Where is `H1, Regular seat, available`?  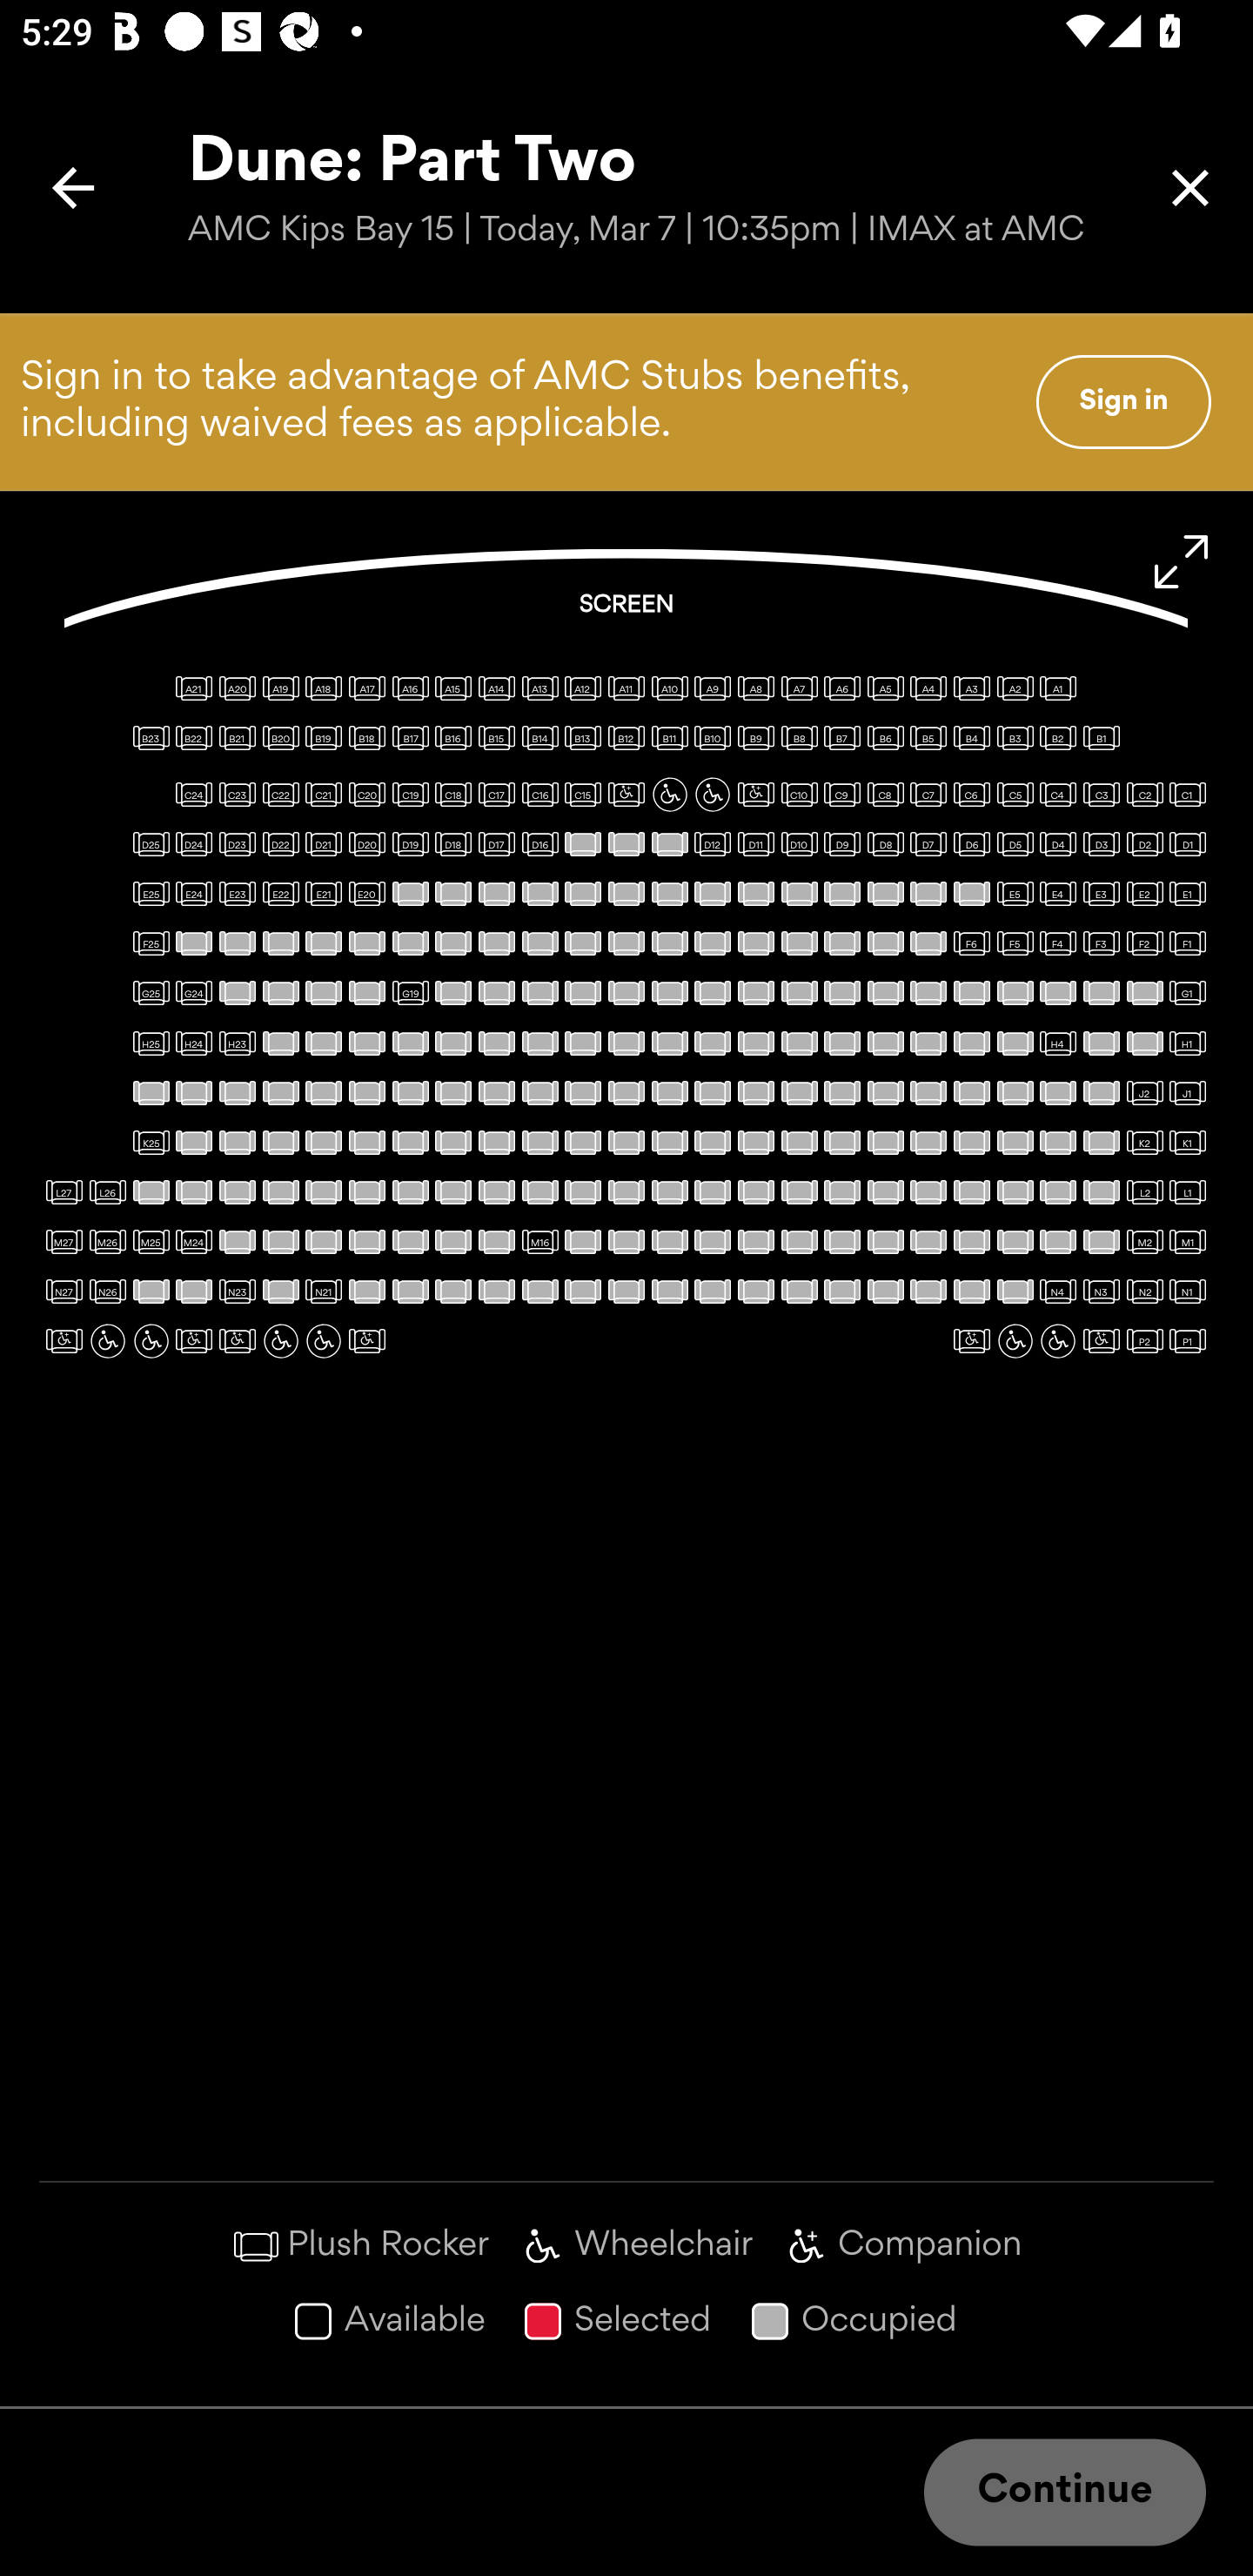 H1, Regular seat, available is located at coordinates (1187, 1043).